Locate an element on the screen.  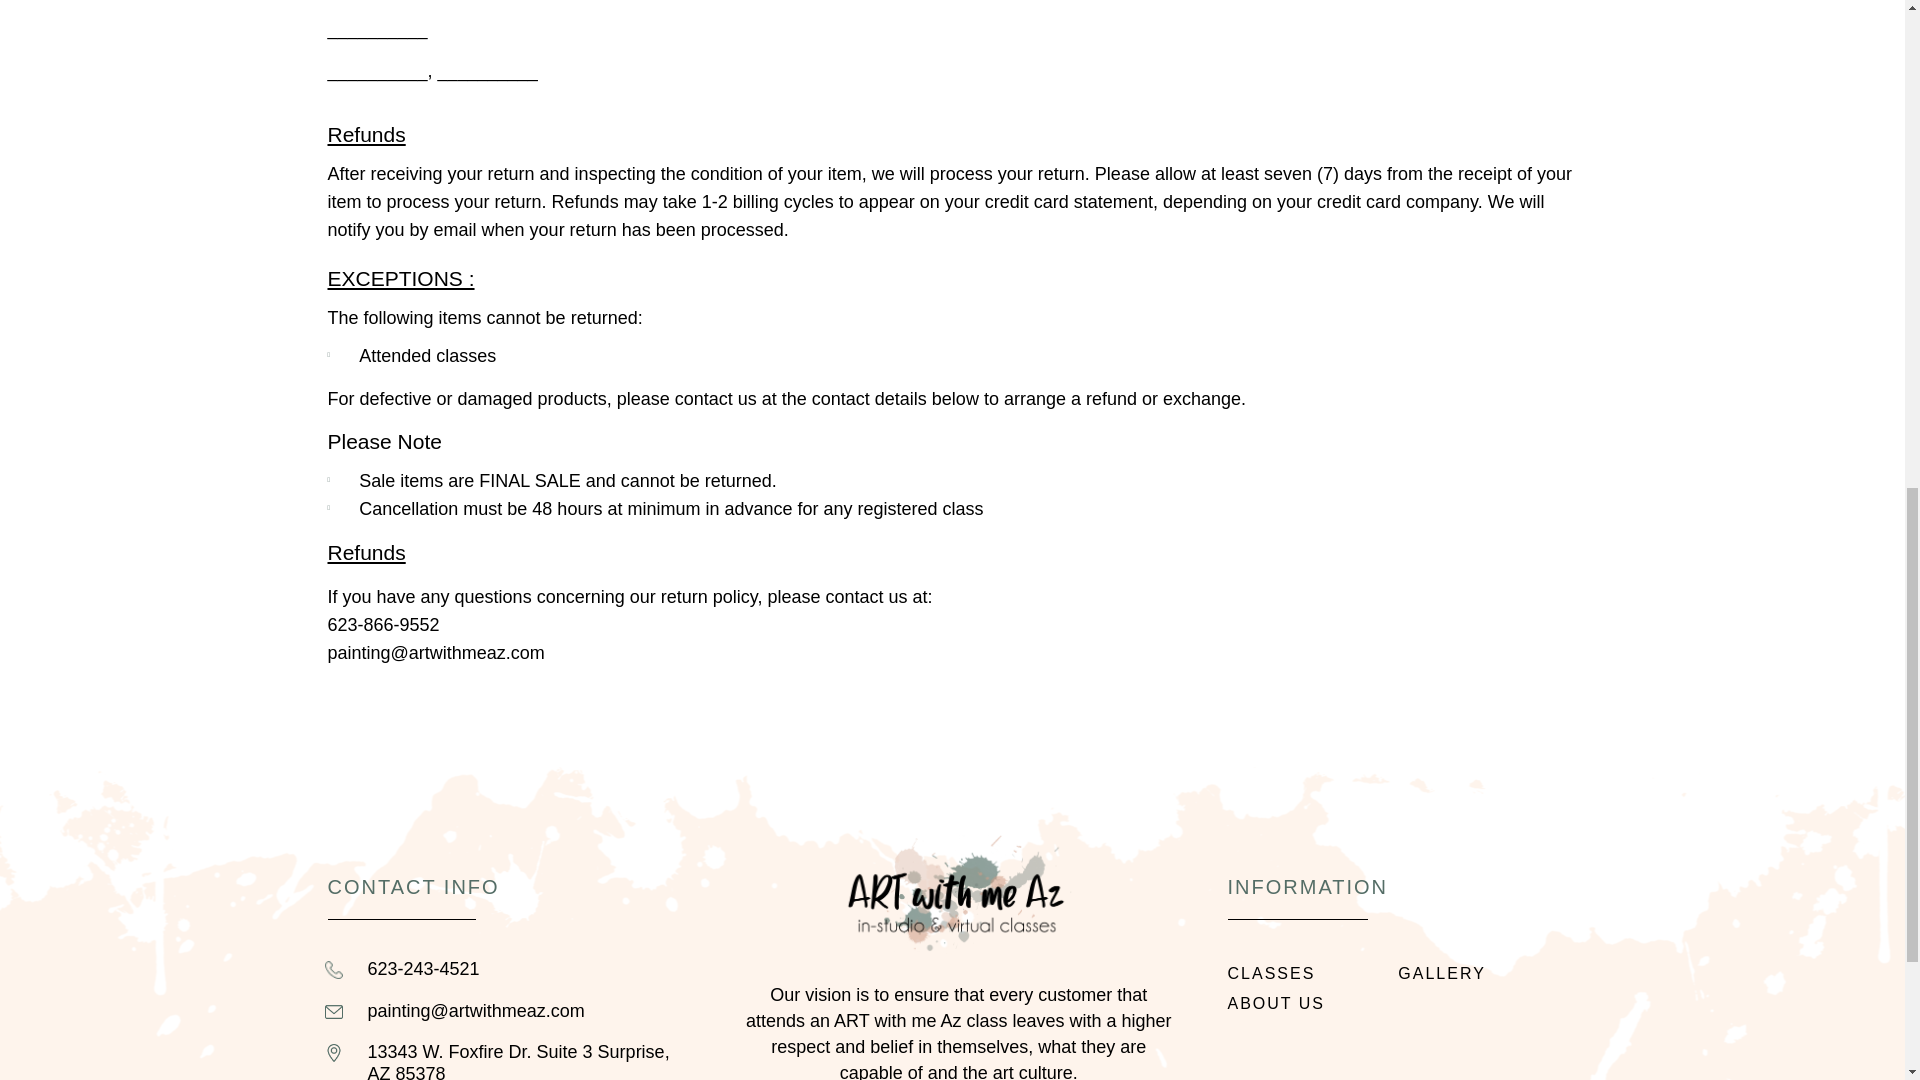
13343 W. Foxfire Dr. Suite 3 Surprise, AZ 85378 is located at coordinates (530, 1061).